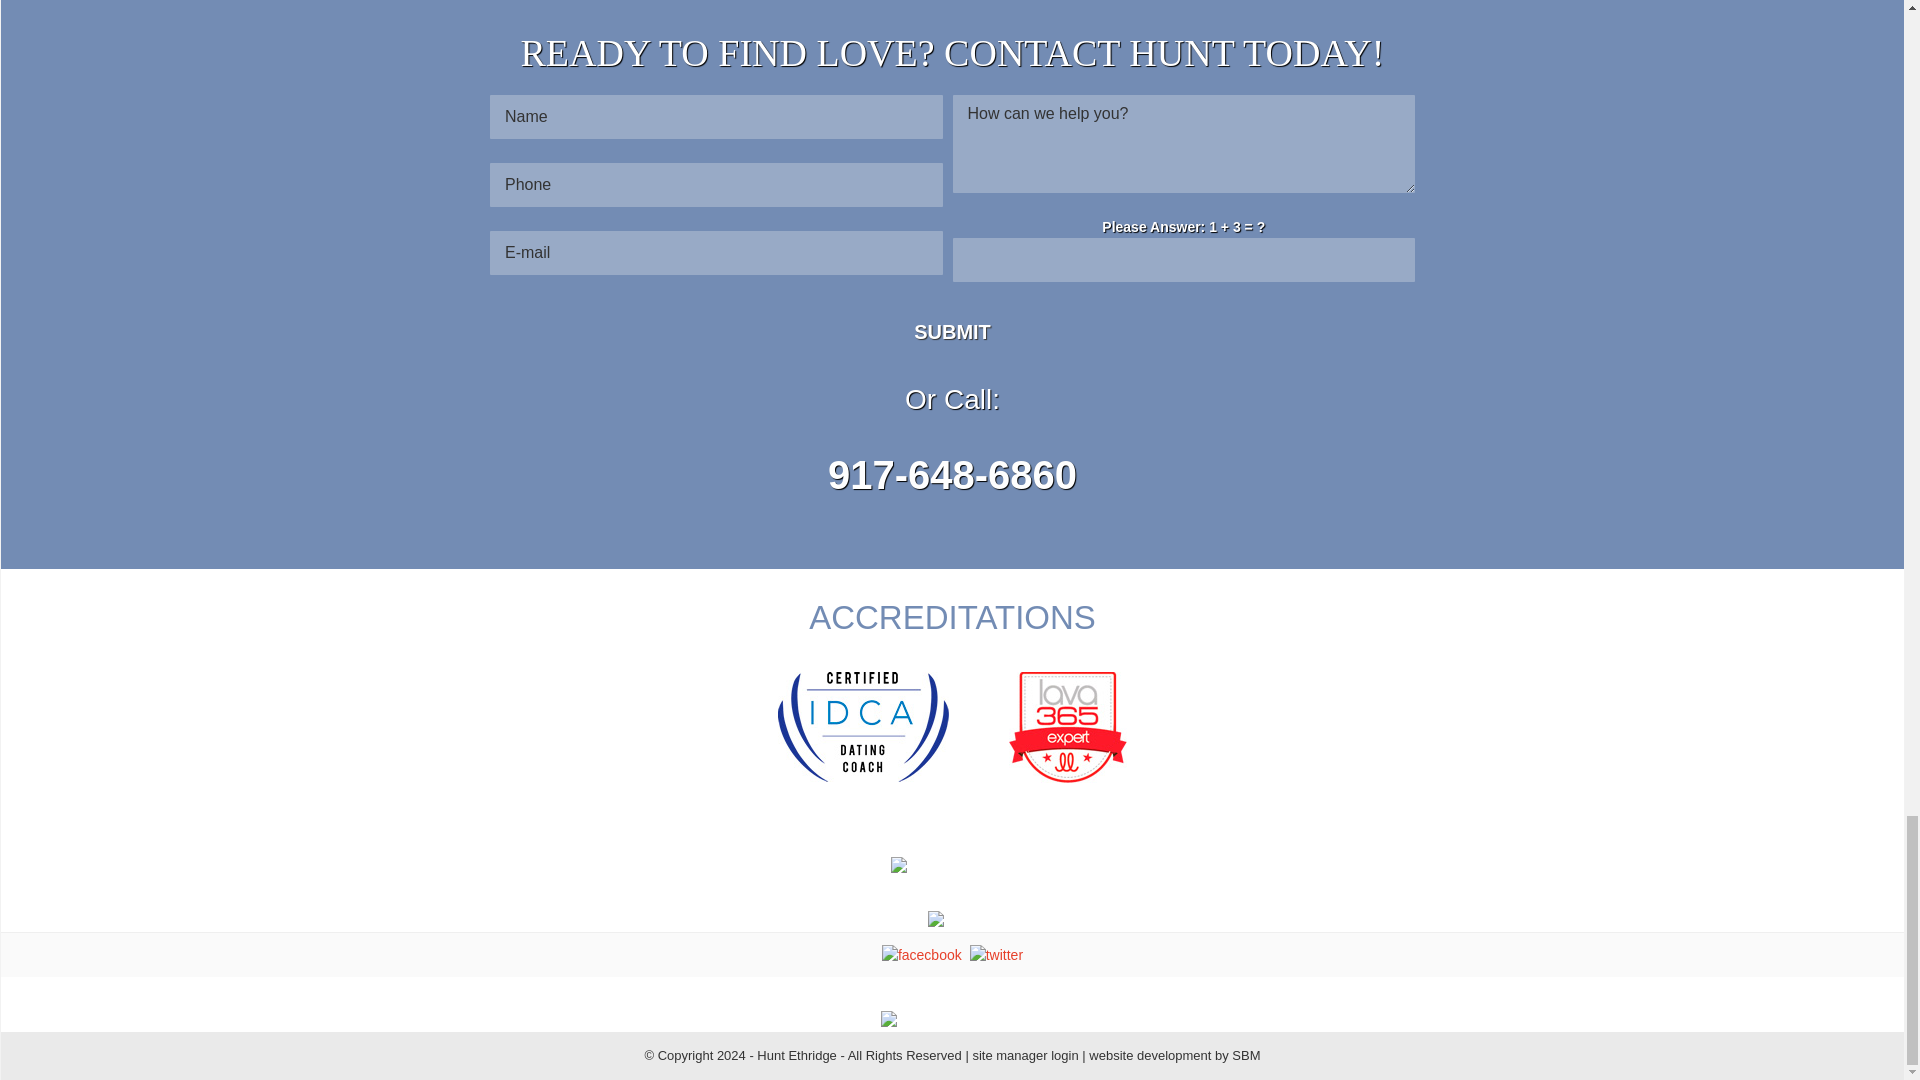  I want to click on Submit, so click(953, 332).